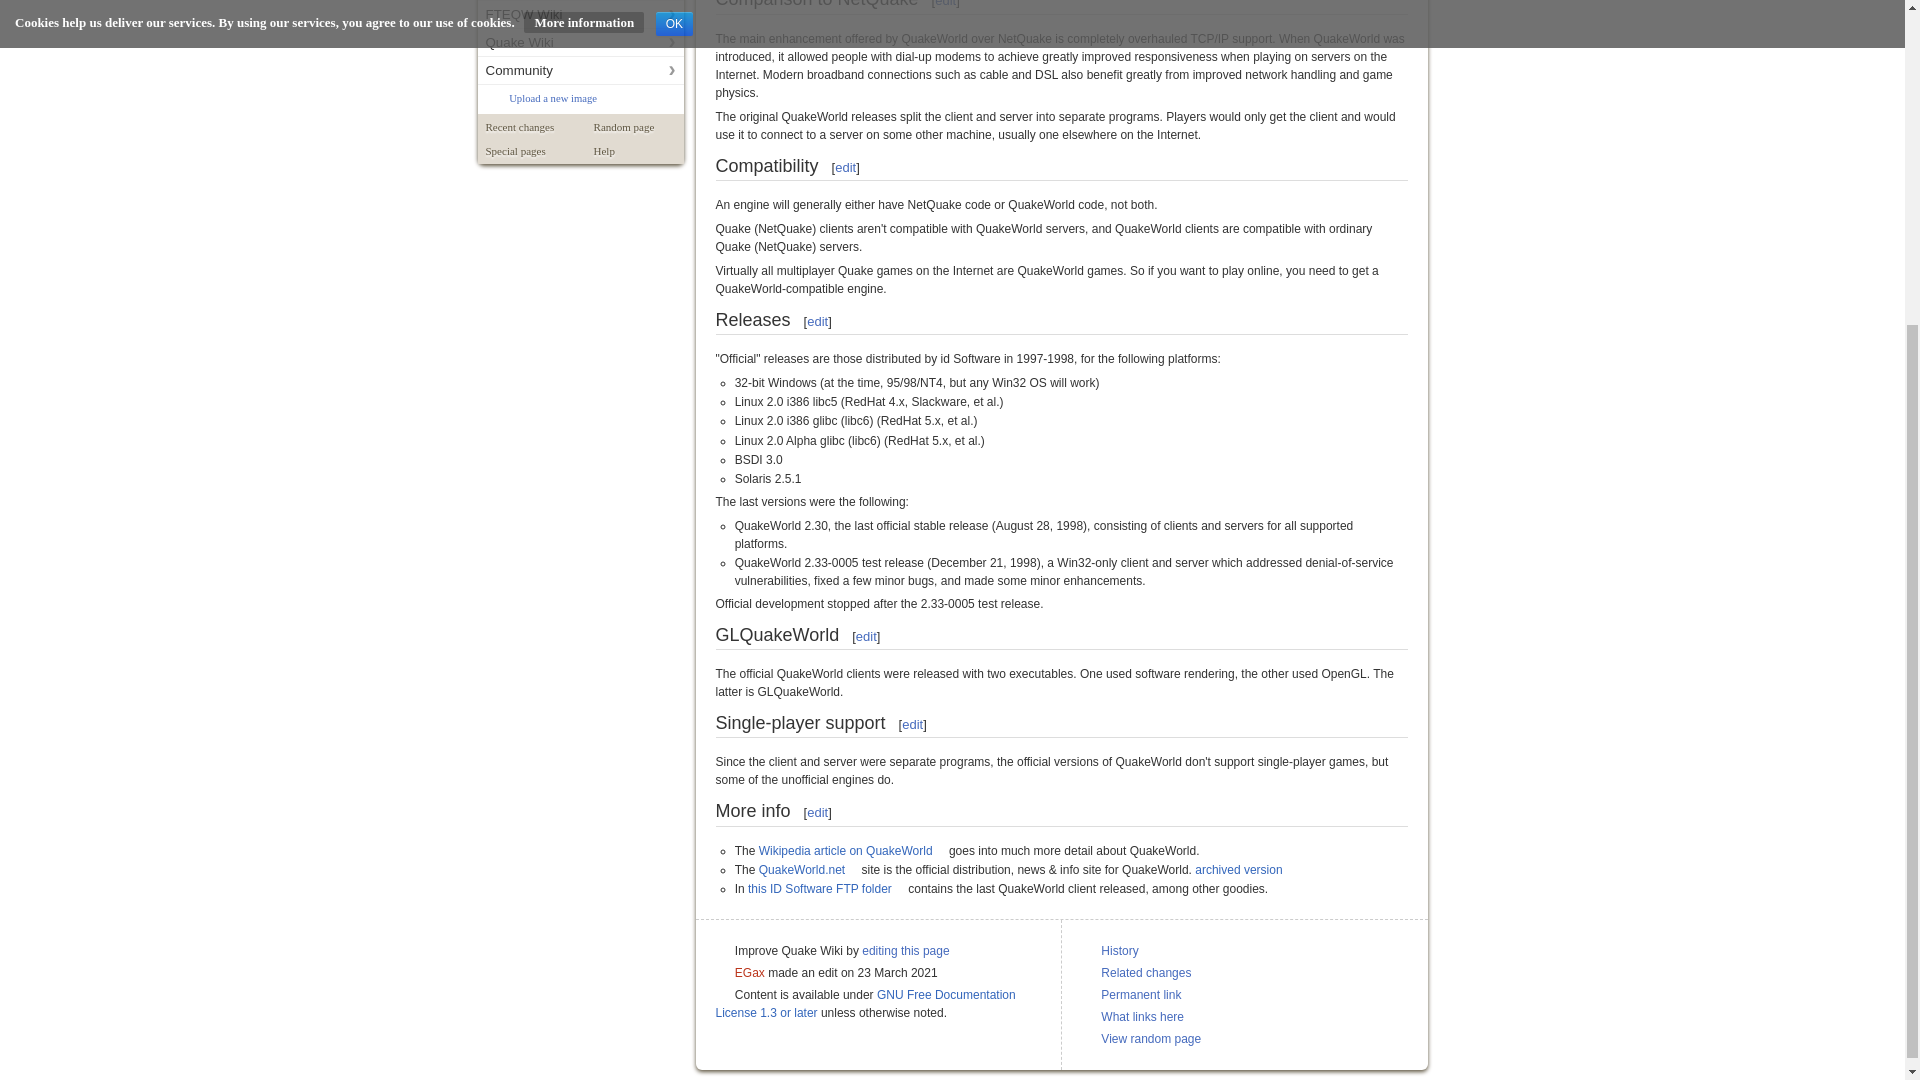  What do you see at coordinates (866, 636) in the screenshot?
I see `Edit section: GLQuakeWorld` at bounding box center [866, 636].